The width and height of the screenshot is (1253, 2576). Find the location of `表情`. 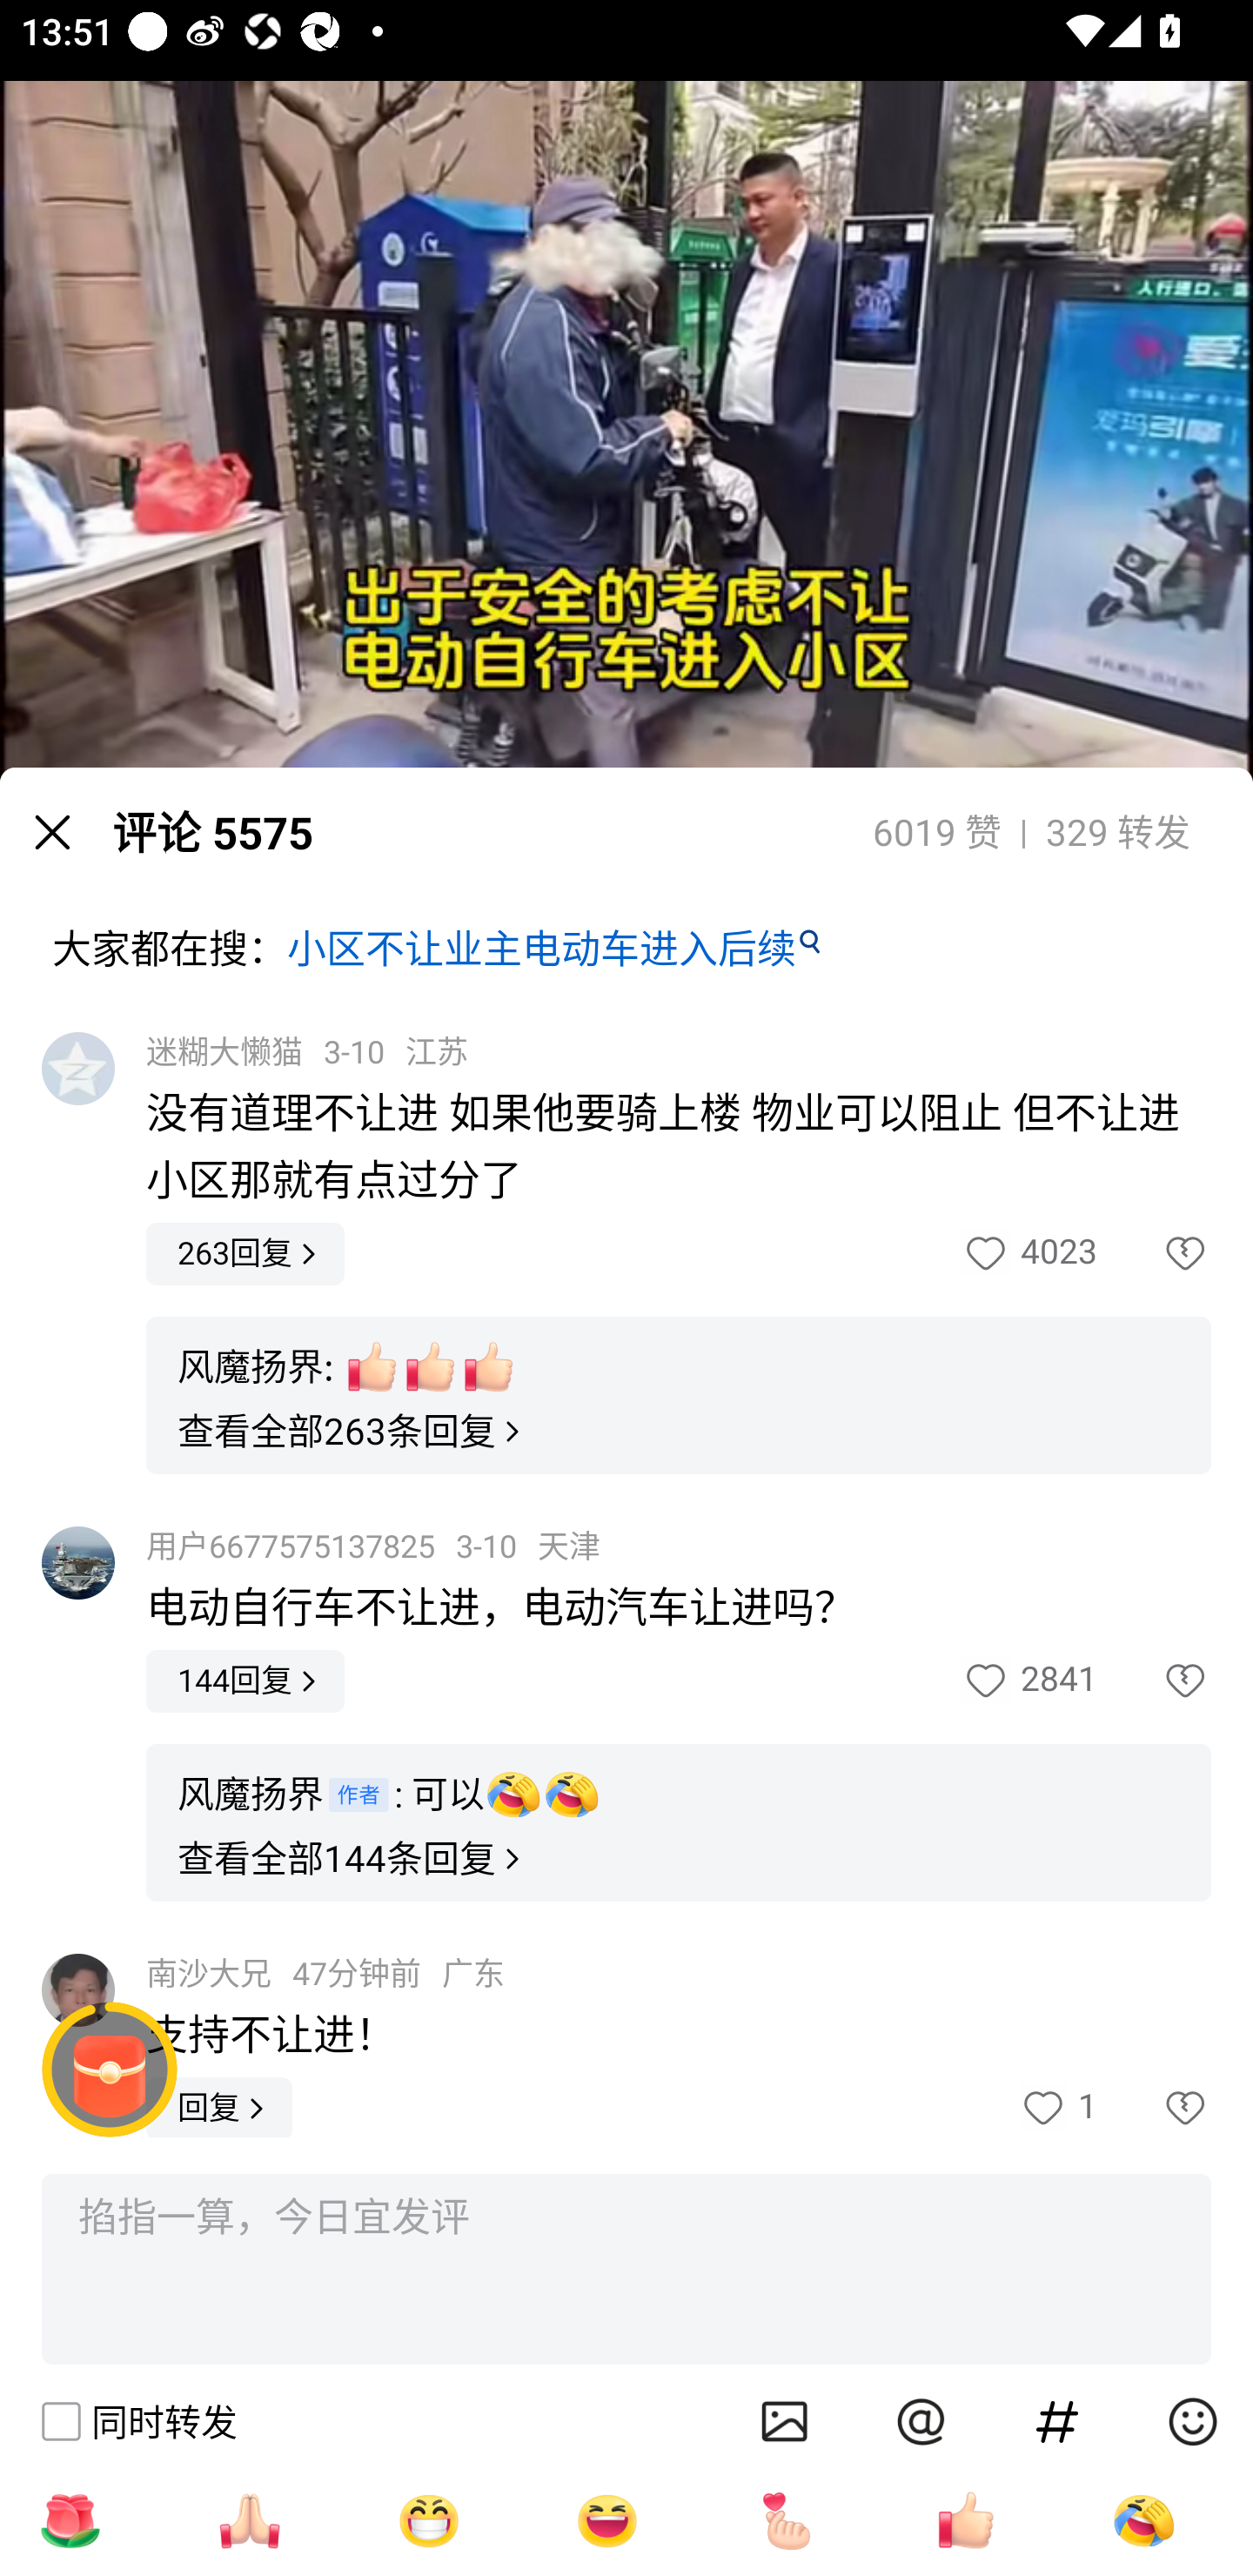

表情 is located at coordinates (1192, 2421).